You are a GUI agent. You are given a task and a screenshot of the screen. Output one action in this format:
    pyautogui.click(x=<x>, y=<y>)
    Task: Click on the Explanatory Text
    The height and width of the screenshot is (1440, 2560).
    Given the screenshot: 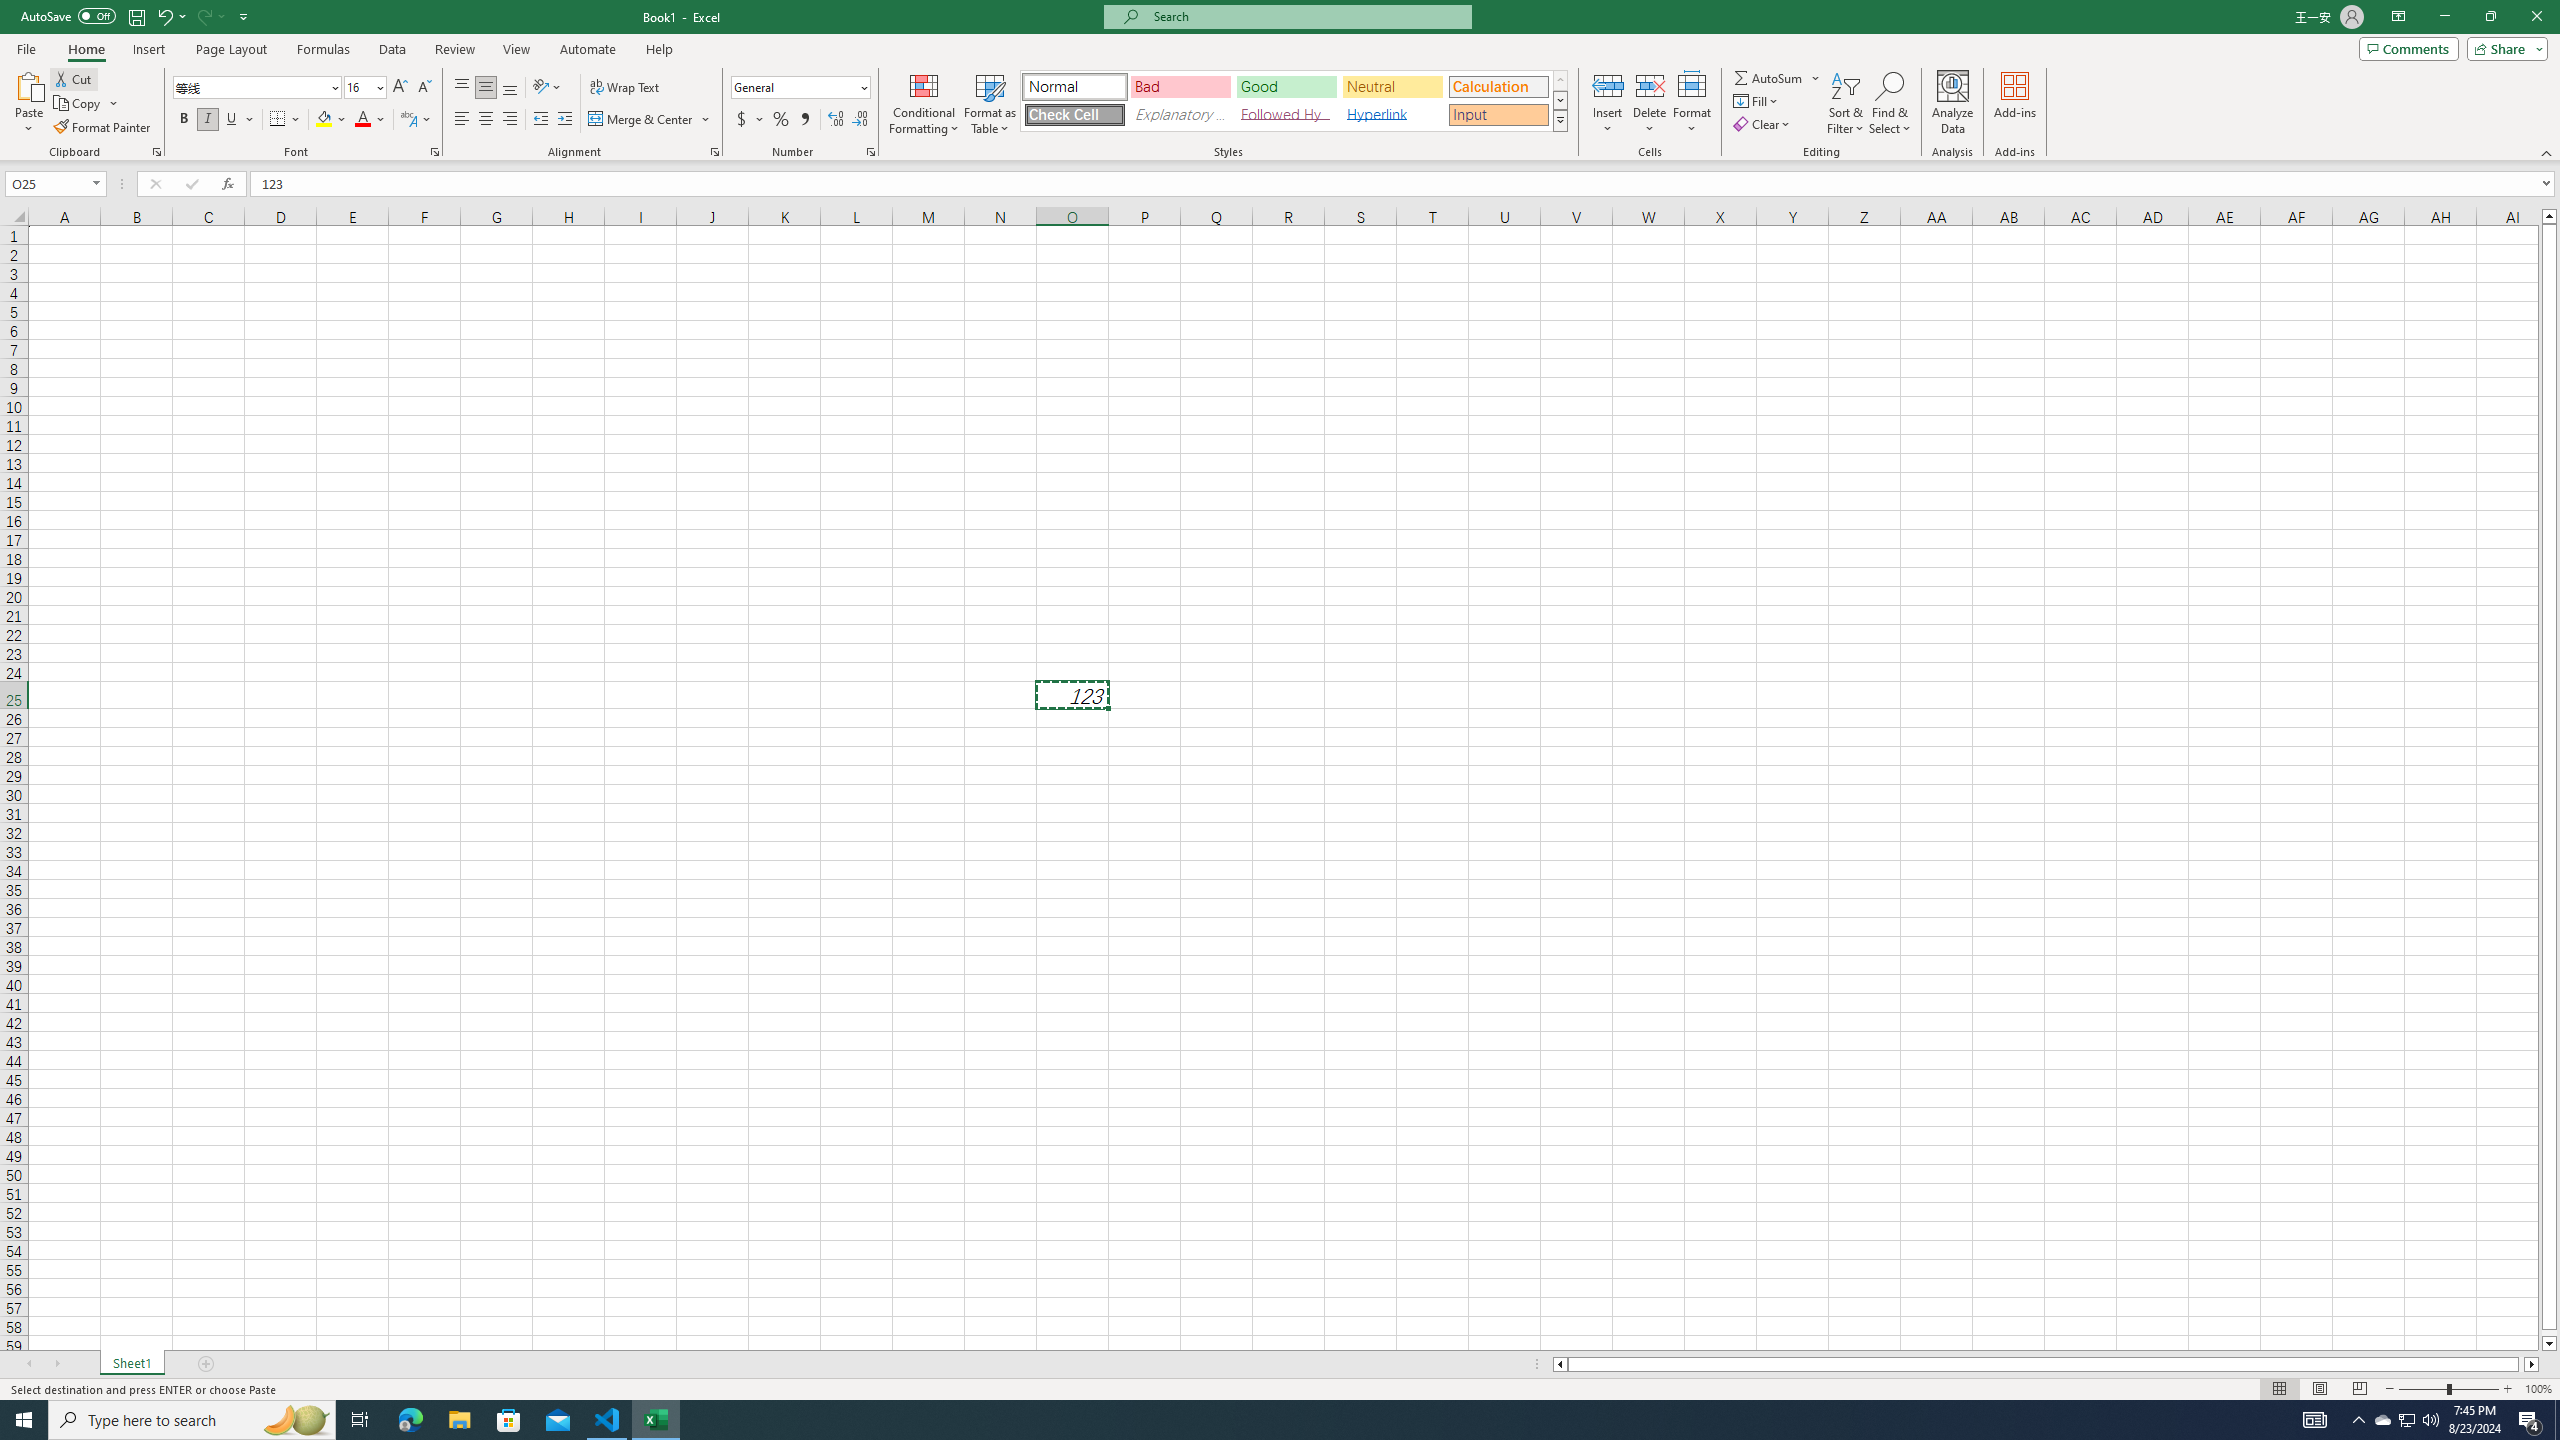 What is the action you would take?
    pyautogui.click(x=1180, y=114)
    